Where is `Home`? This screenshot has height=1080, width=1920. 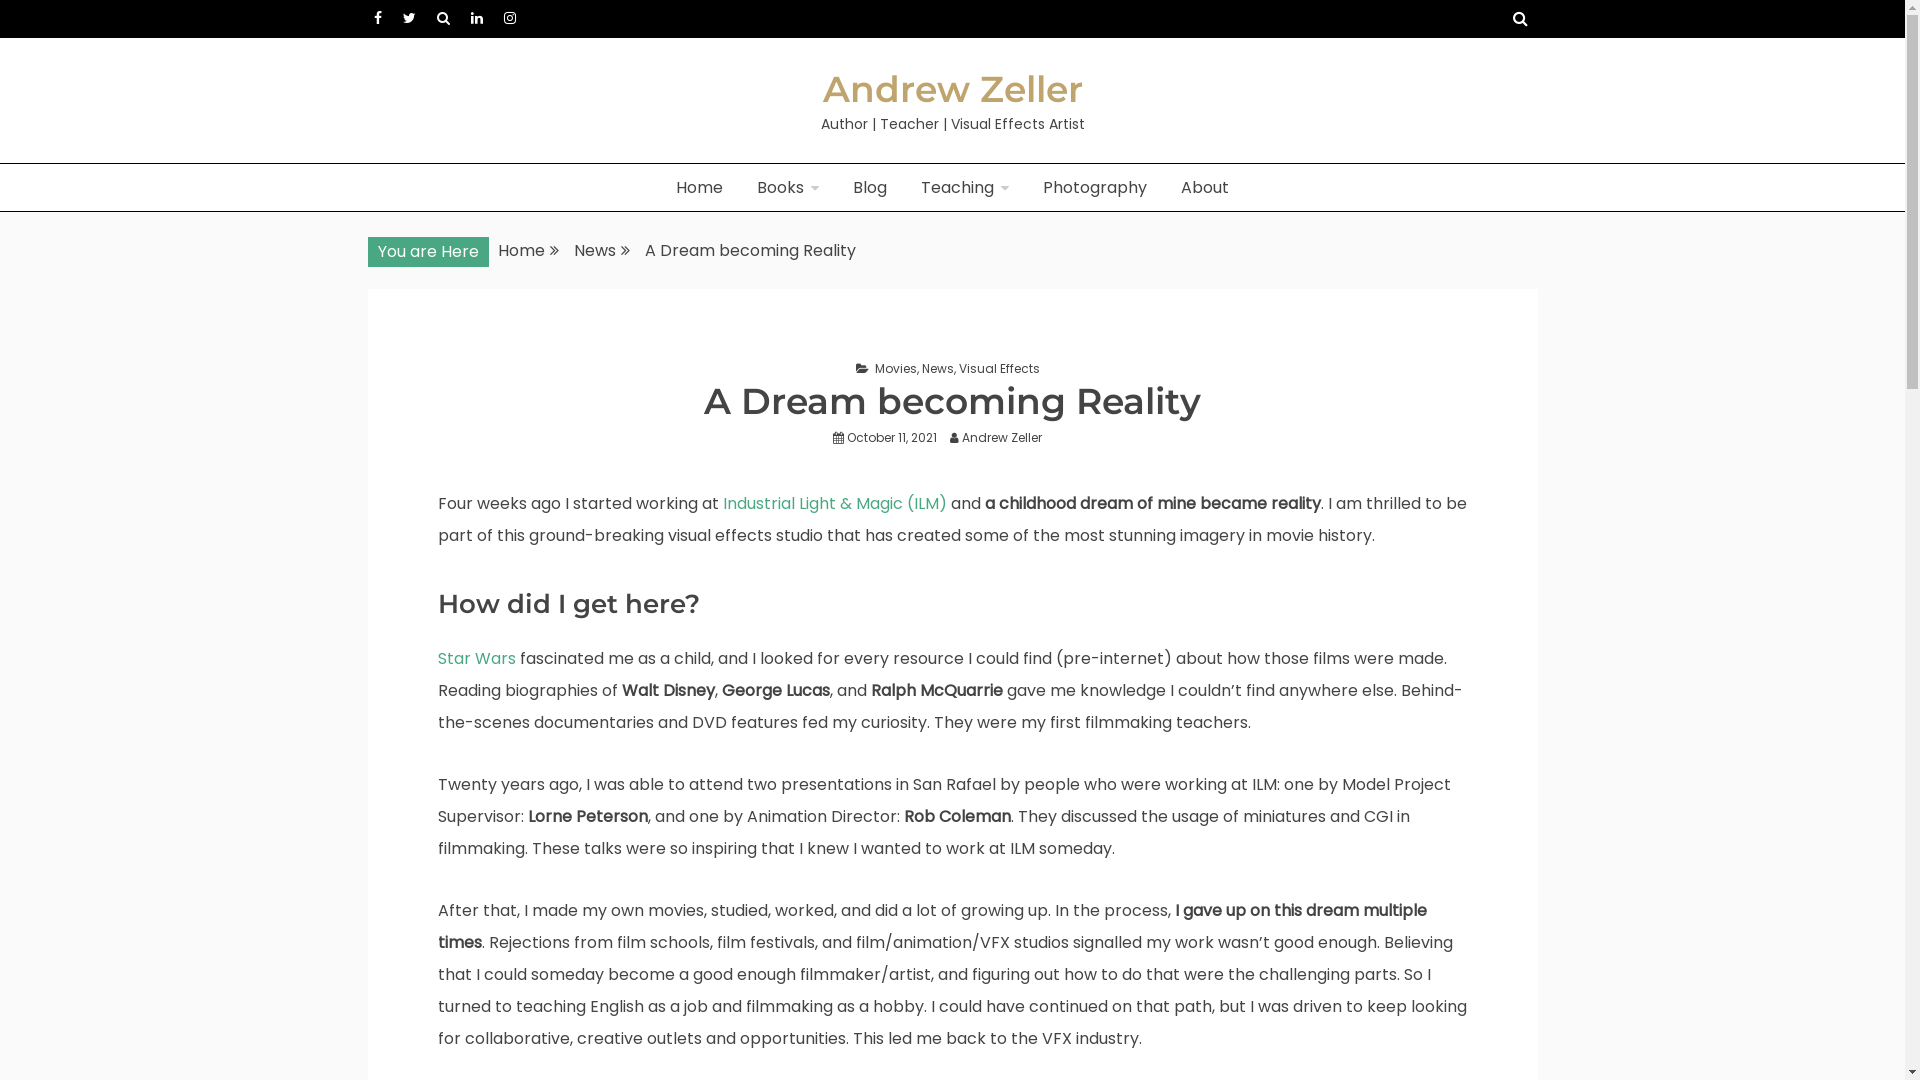 Home is located at coordinates (522, 250).